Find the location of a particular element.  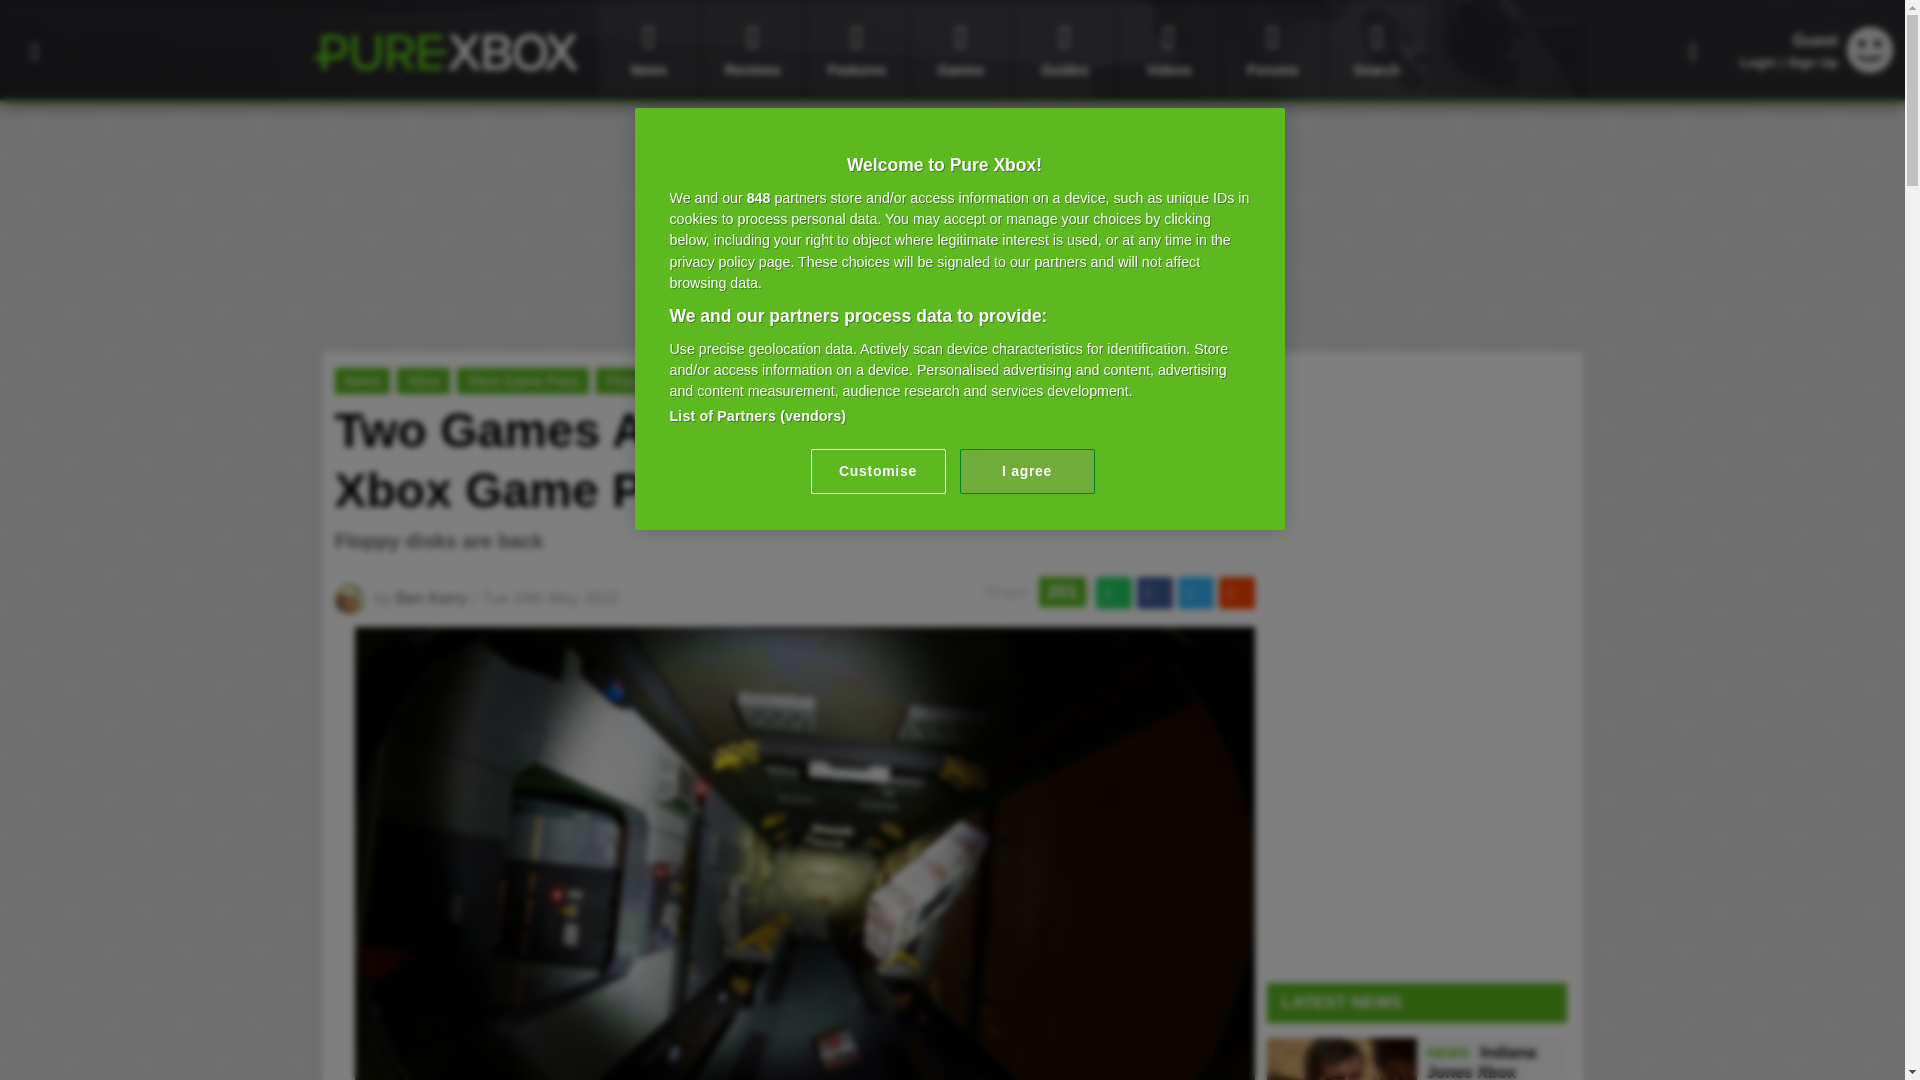

Search is located at coordinates (1376, 50).